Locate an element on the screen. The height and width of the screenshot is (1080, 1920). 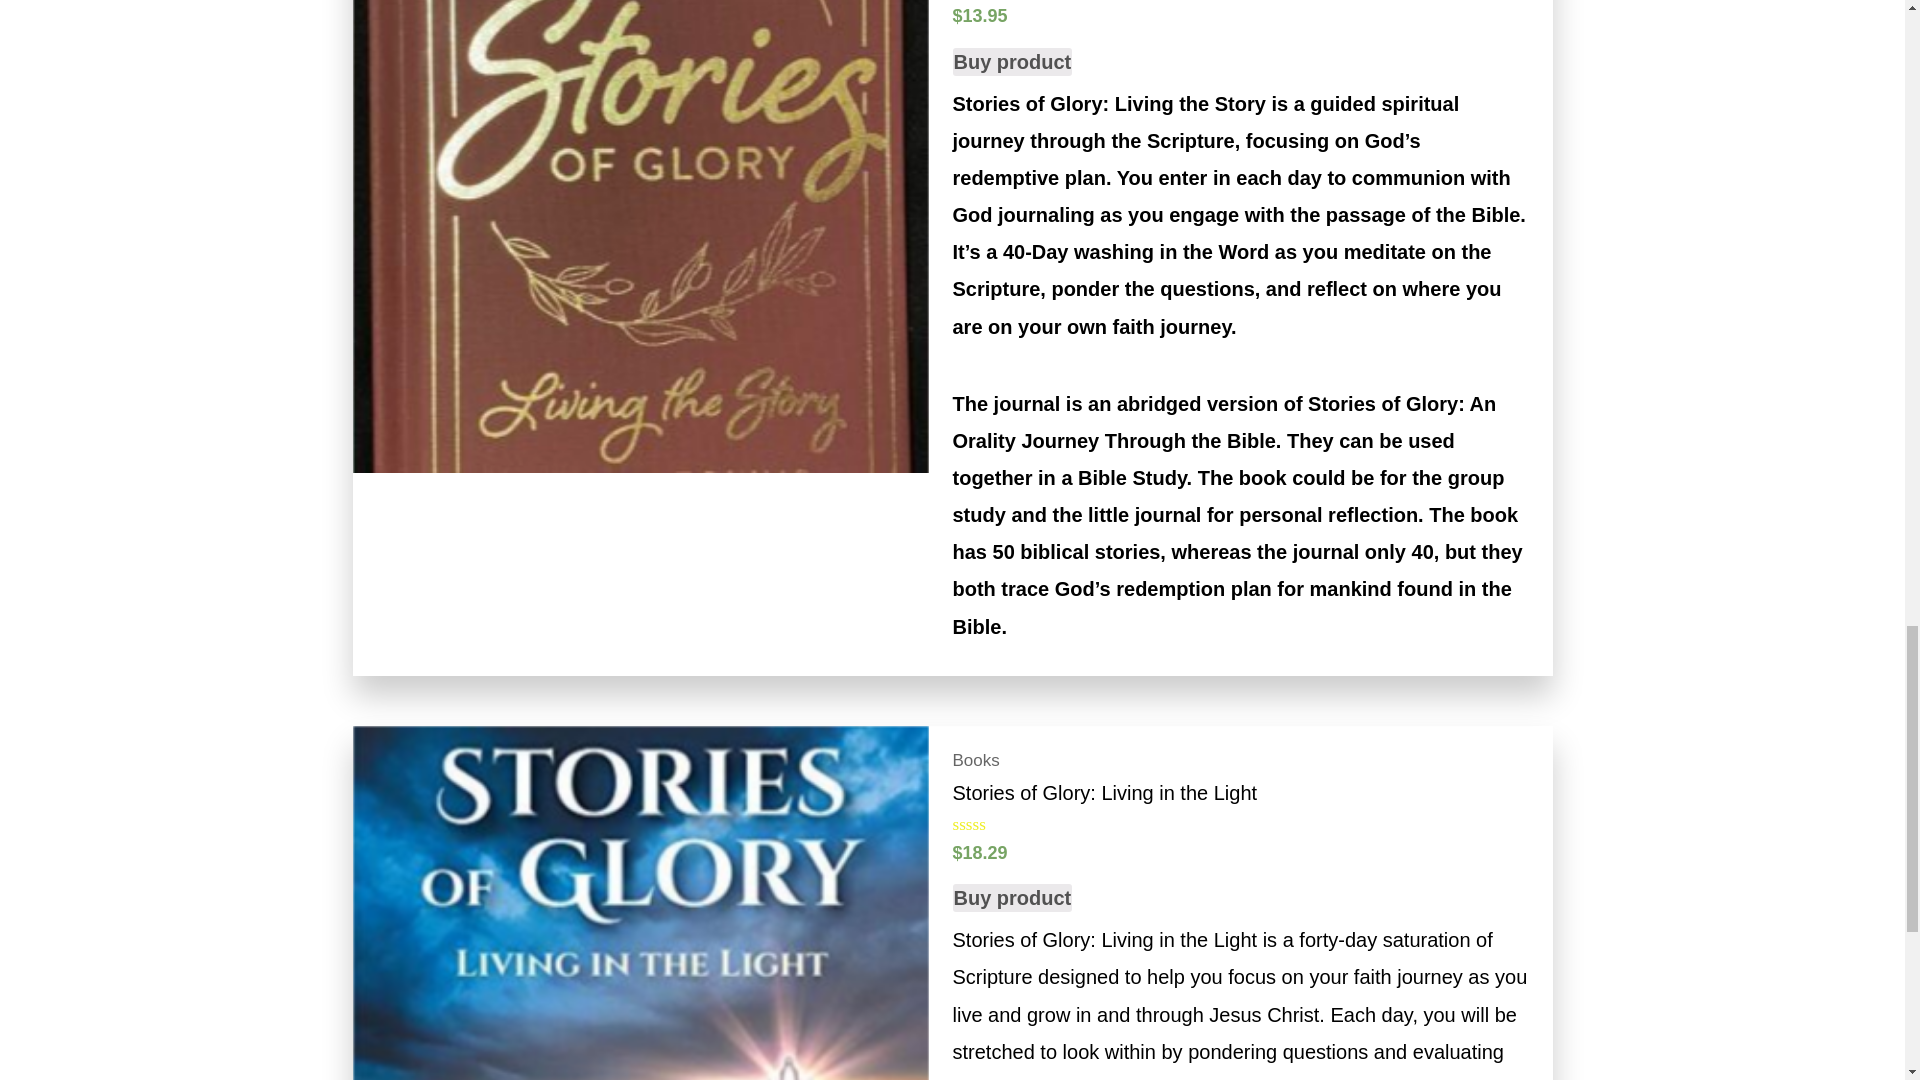
Buy product is located at coordinates (1012, 61).